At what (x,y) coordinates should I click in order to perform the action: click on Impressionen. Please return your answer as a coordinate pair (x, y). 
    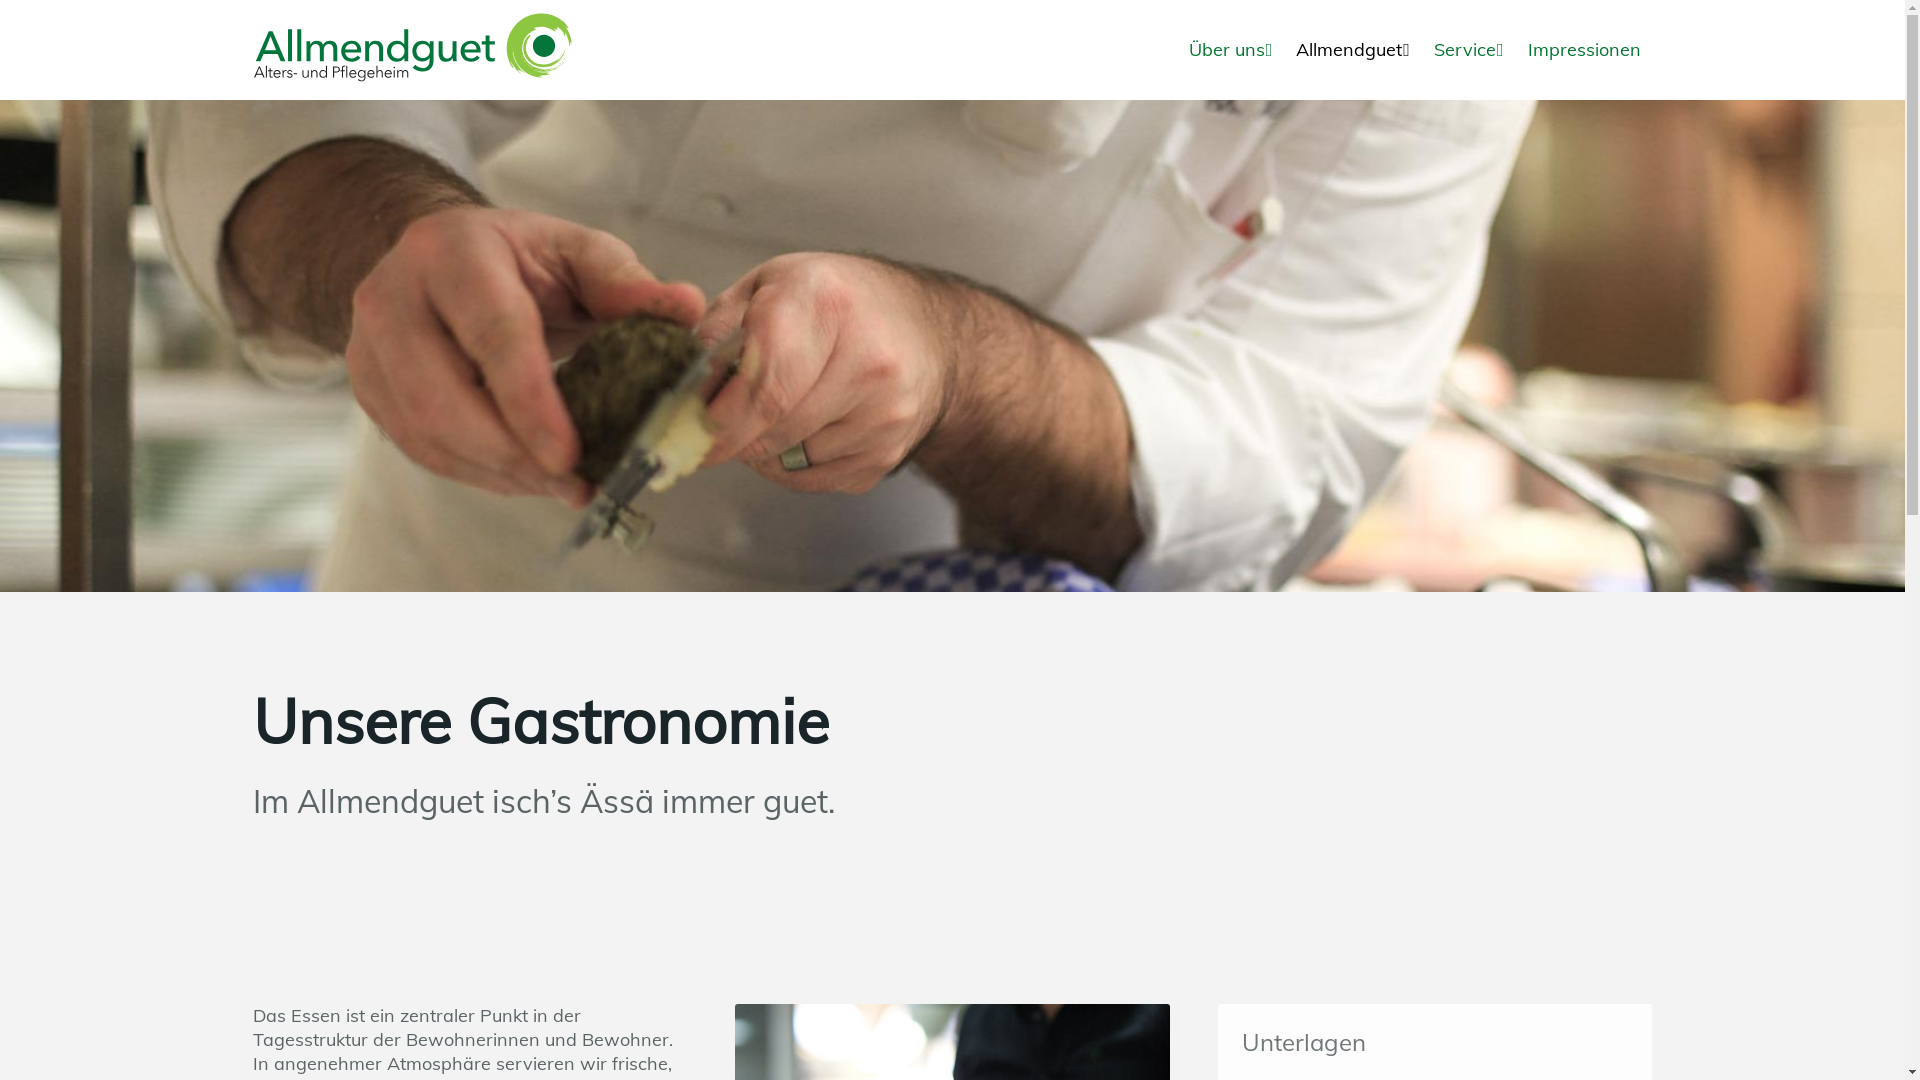
    Looking at the image, I should click on (1584, 50).